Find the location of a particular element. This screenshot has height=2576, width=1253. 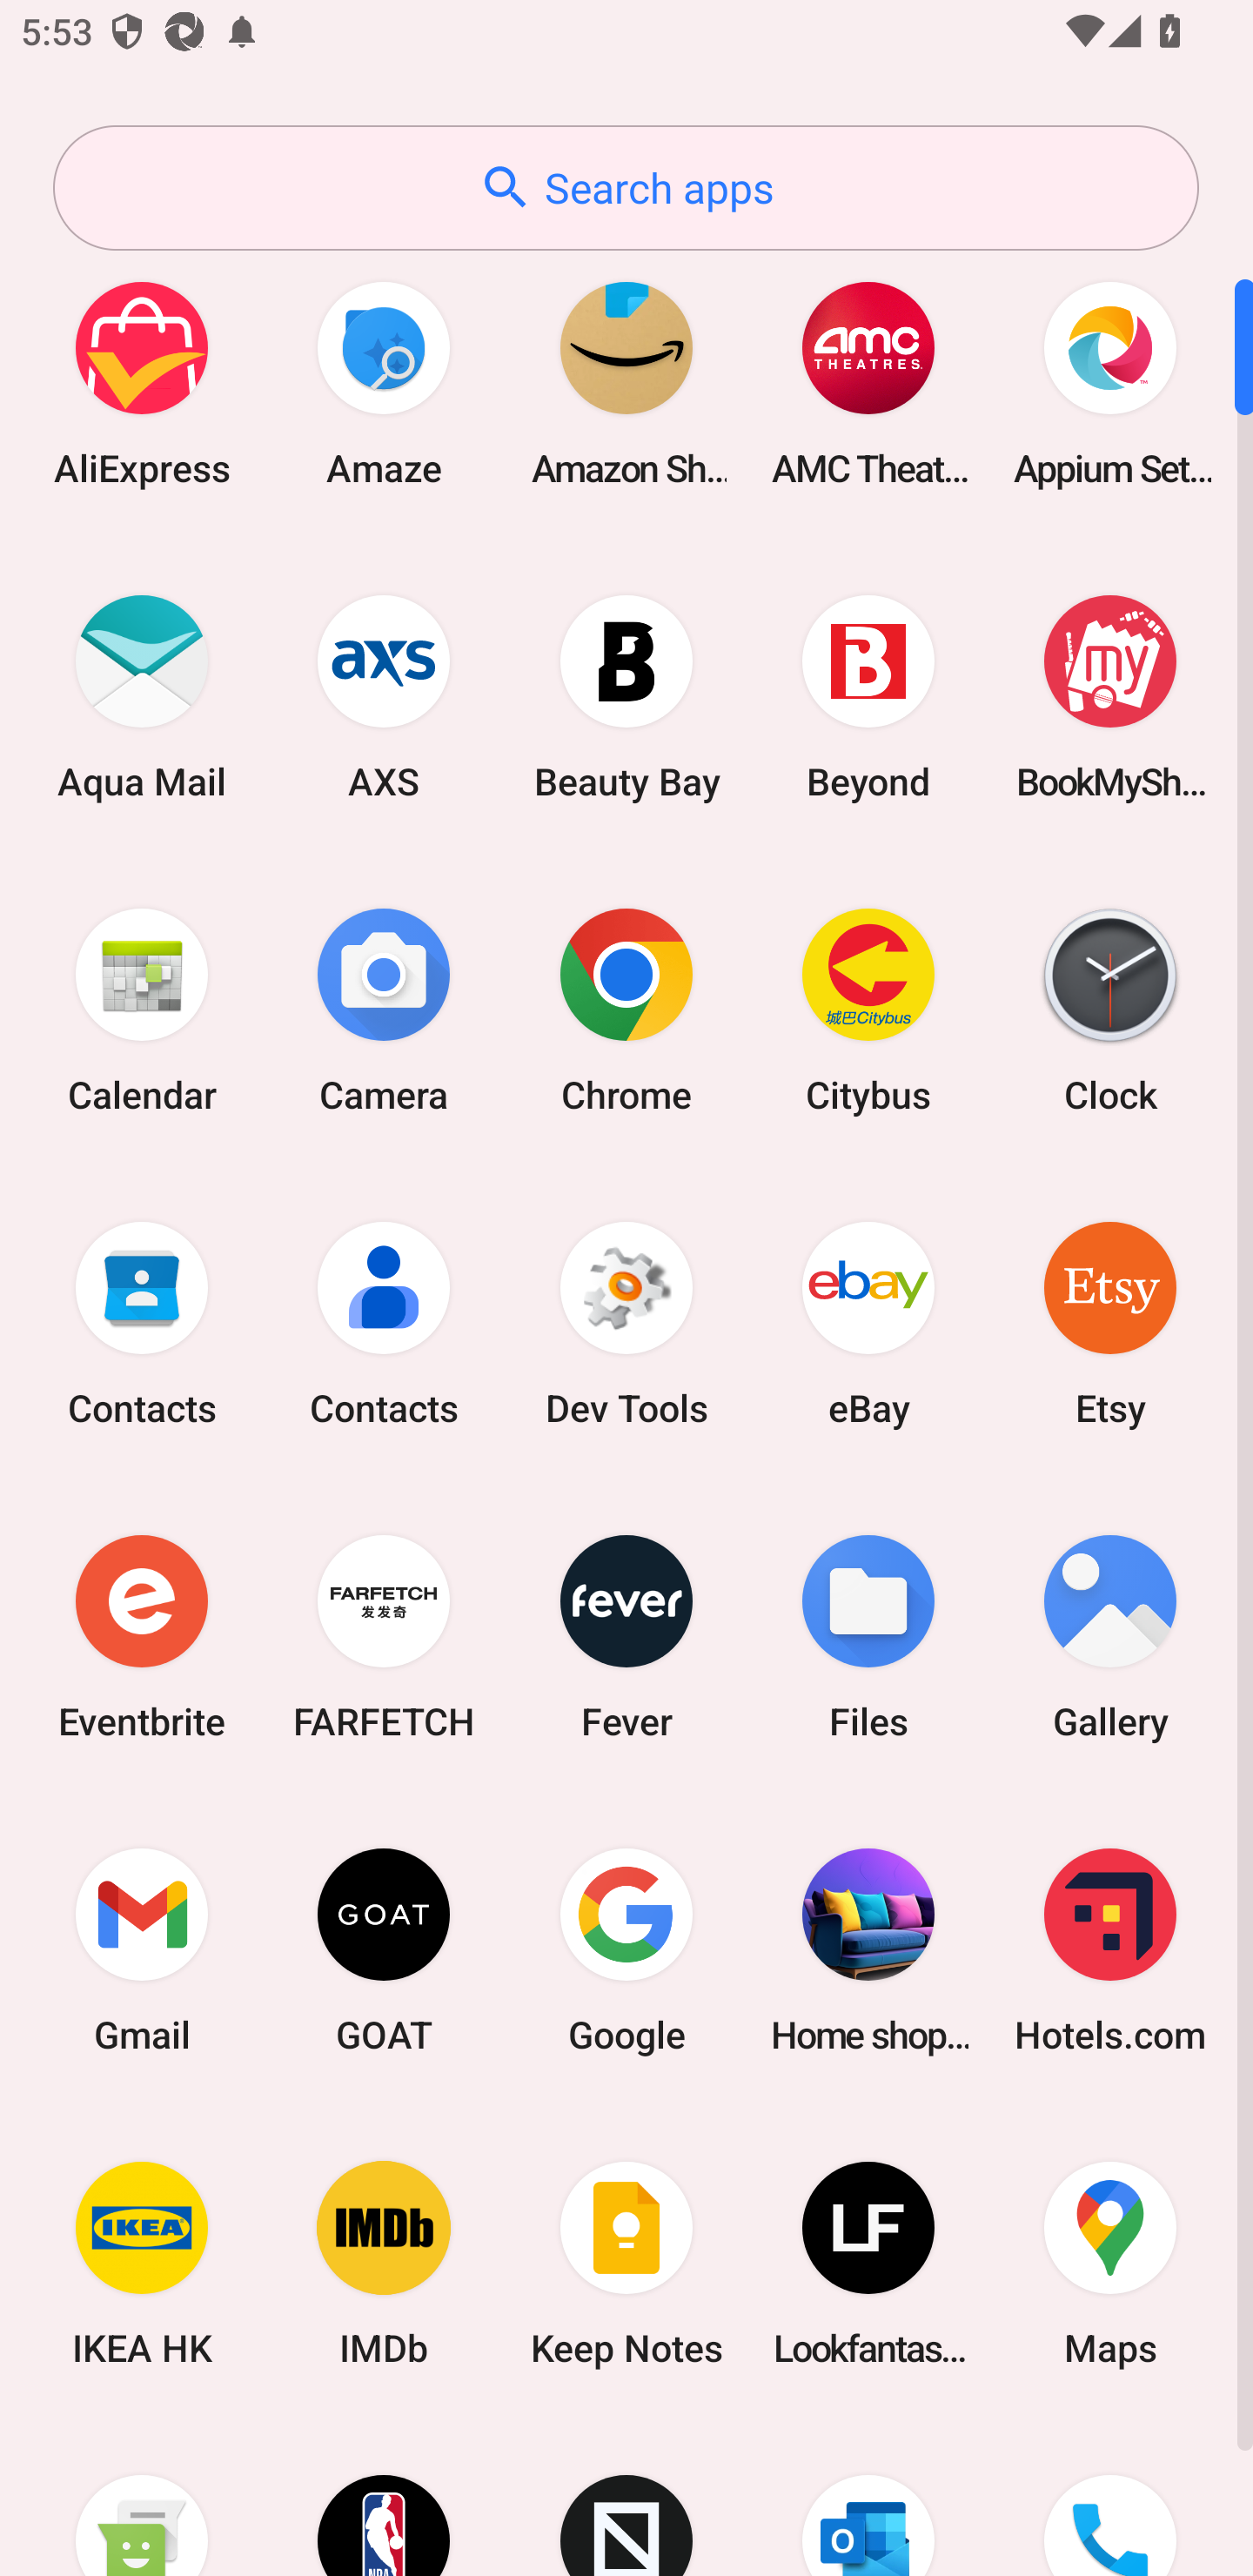

Citybus is located at coordinates (868, 1010).